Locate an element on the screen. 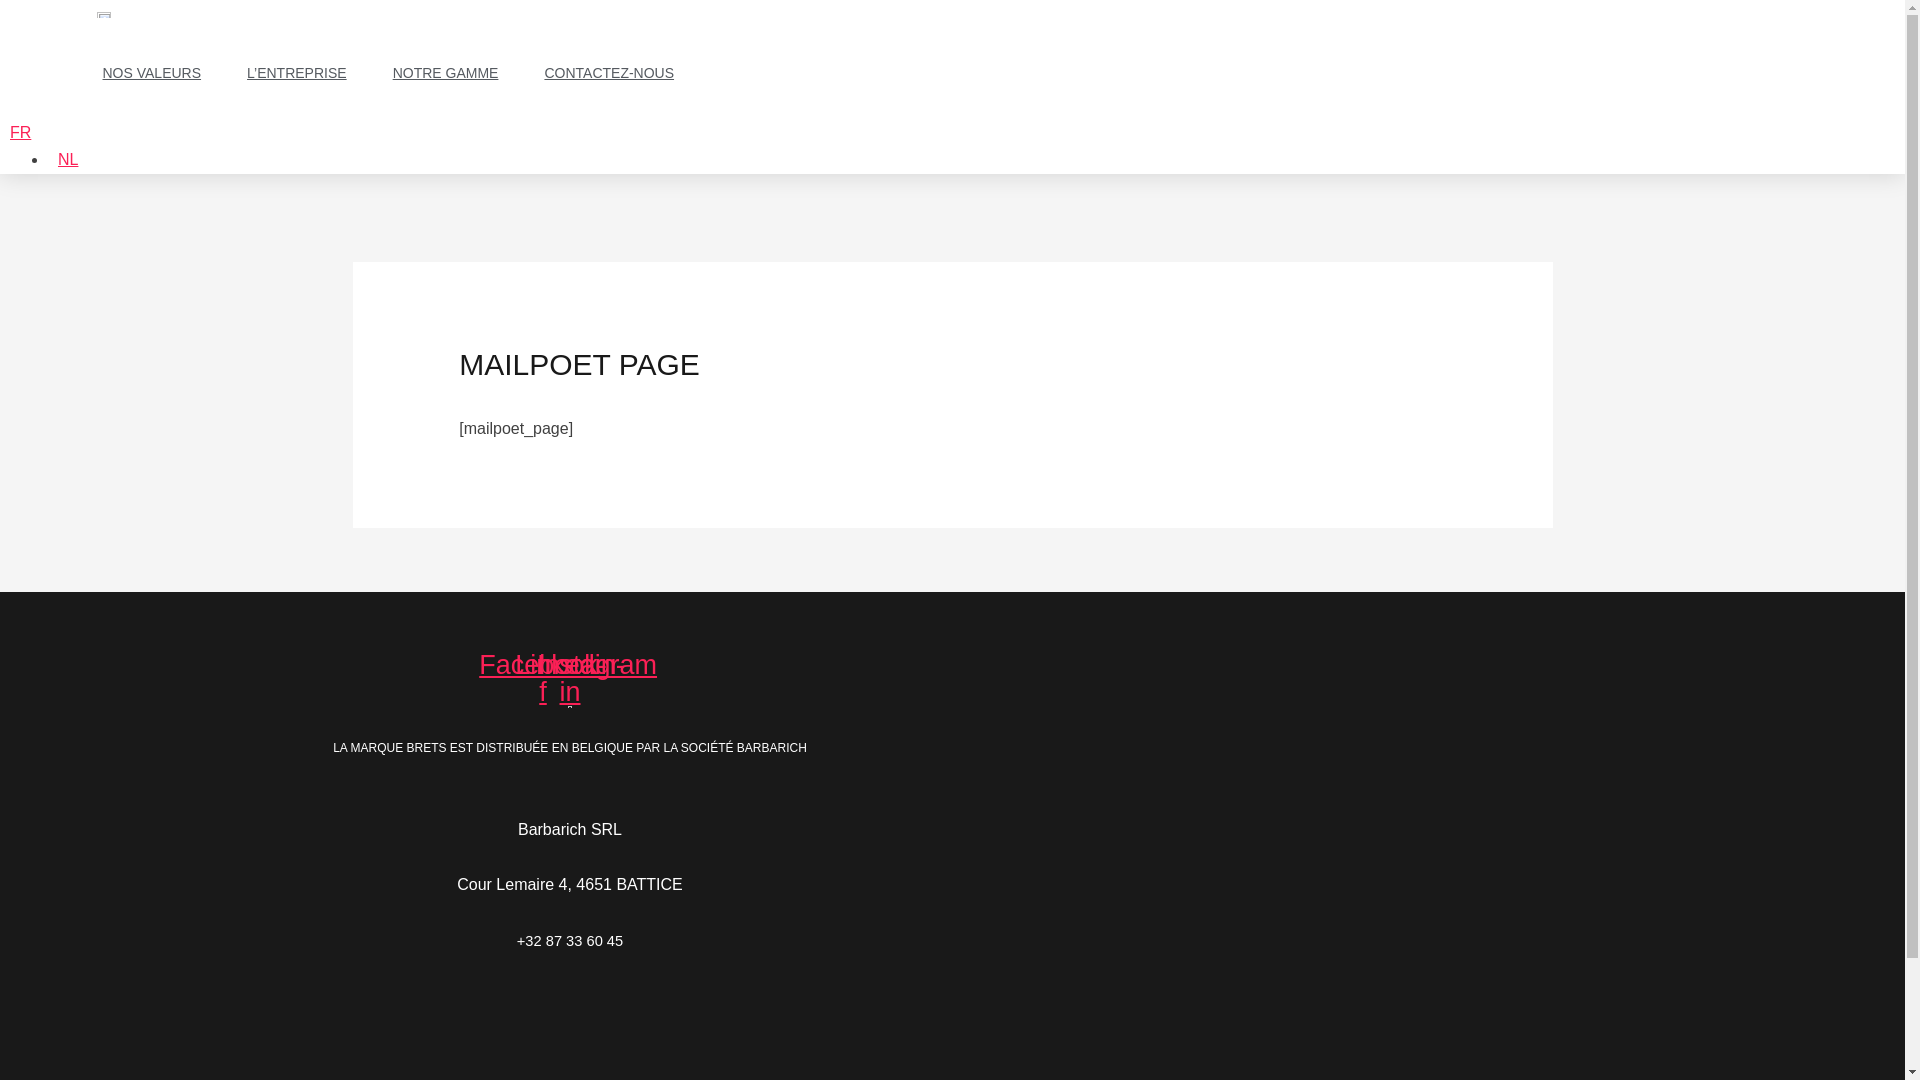 The width and height of the screenshot is (1920, 1080). NOTRE GAMME is located at coordinates (446, 73).